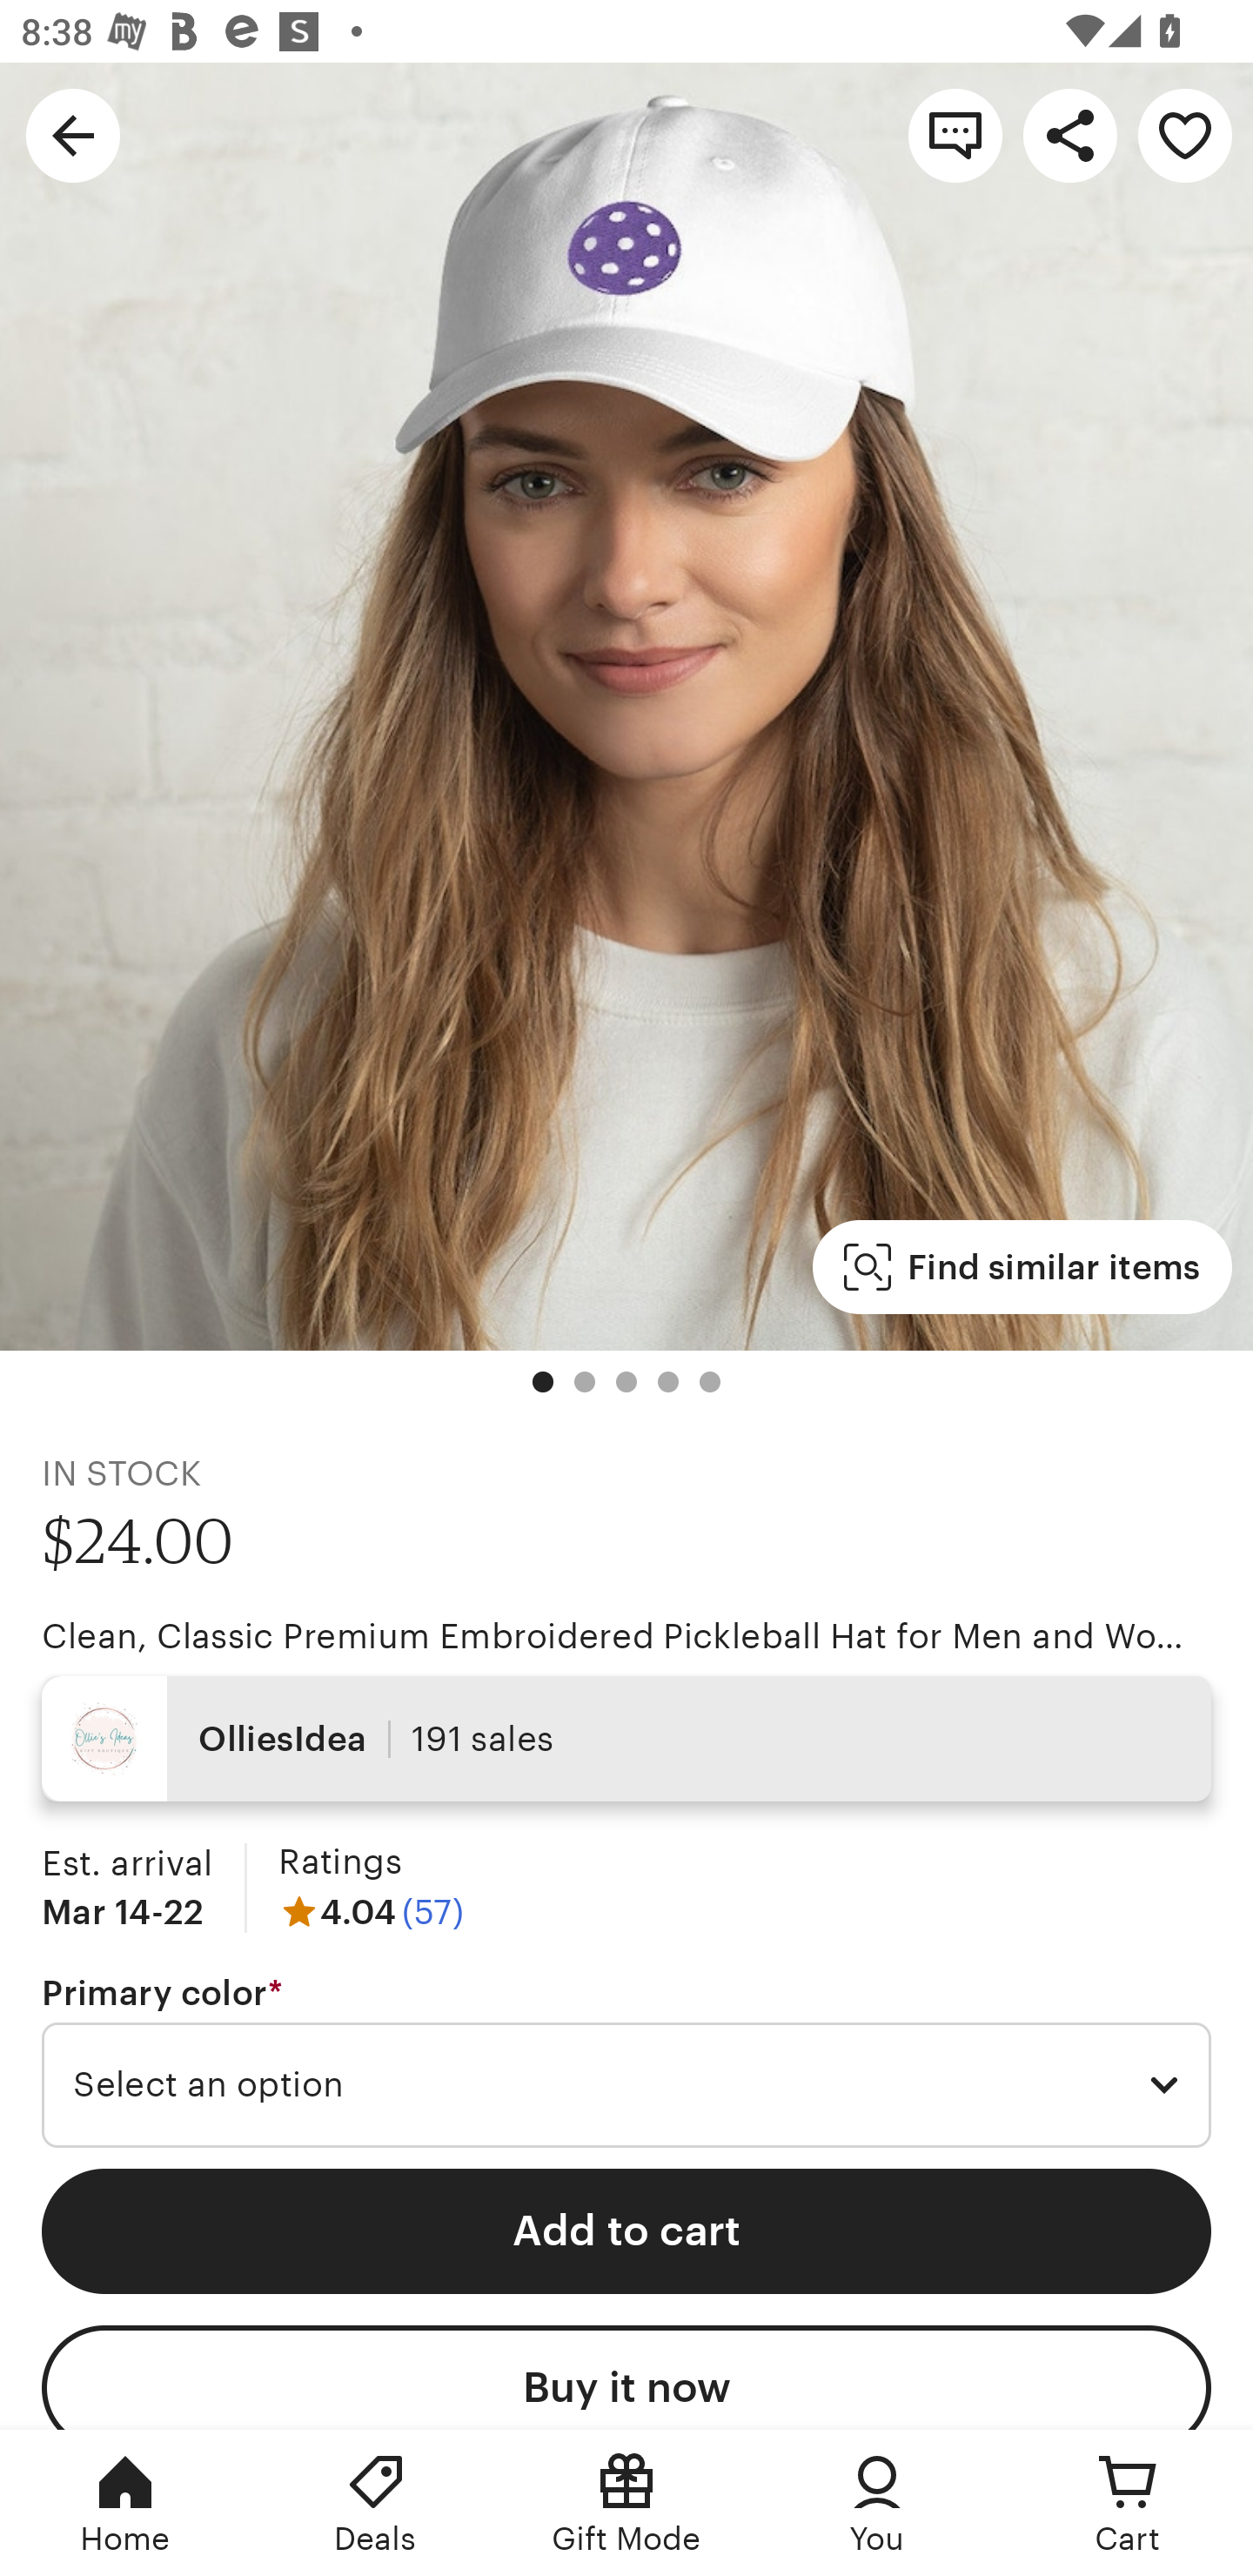 This screenshot has width=1253, height=2576. Describe the element at coordinates (371, 1911) in the screenshot. I see `4.04 (57)` at that location.